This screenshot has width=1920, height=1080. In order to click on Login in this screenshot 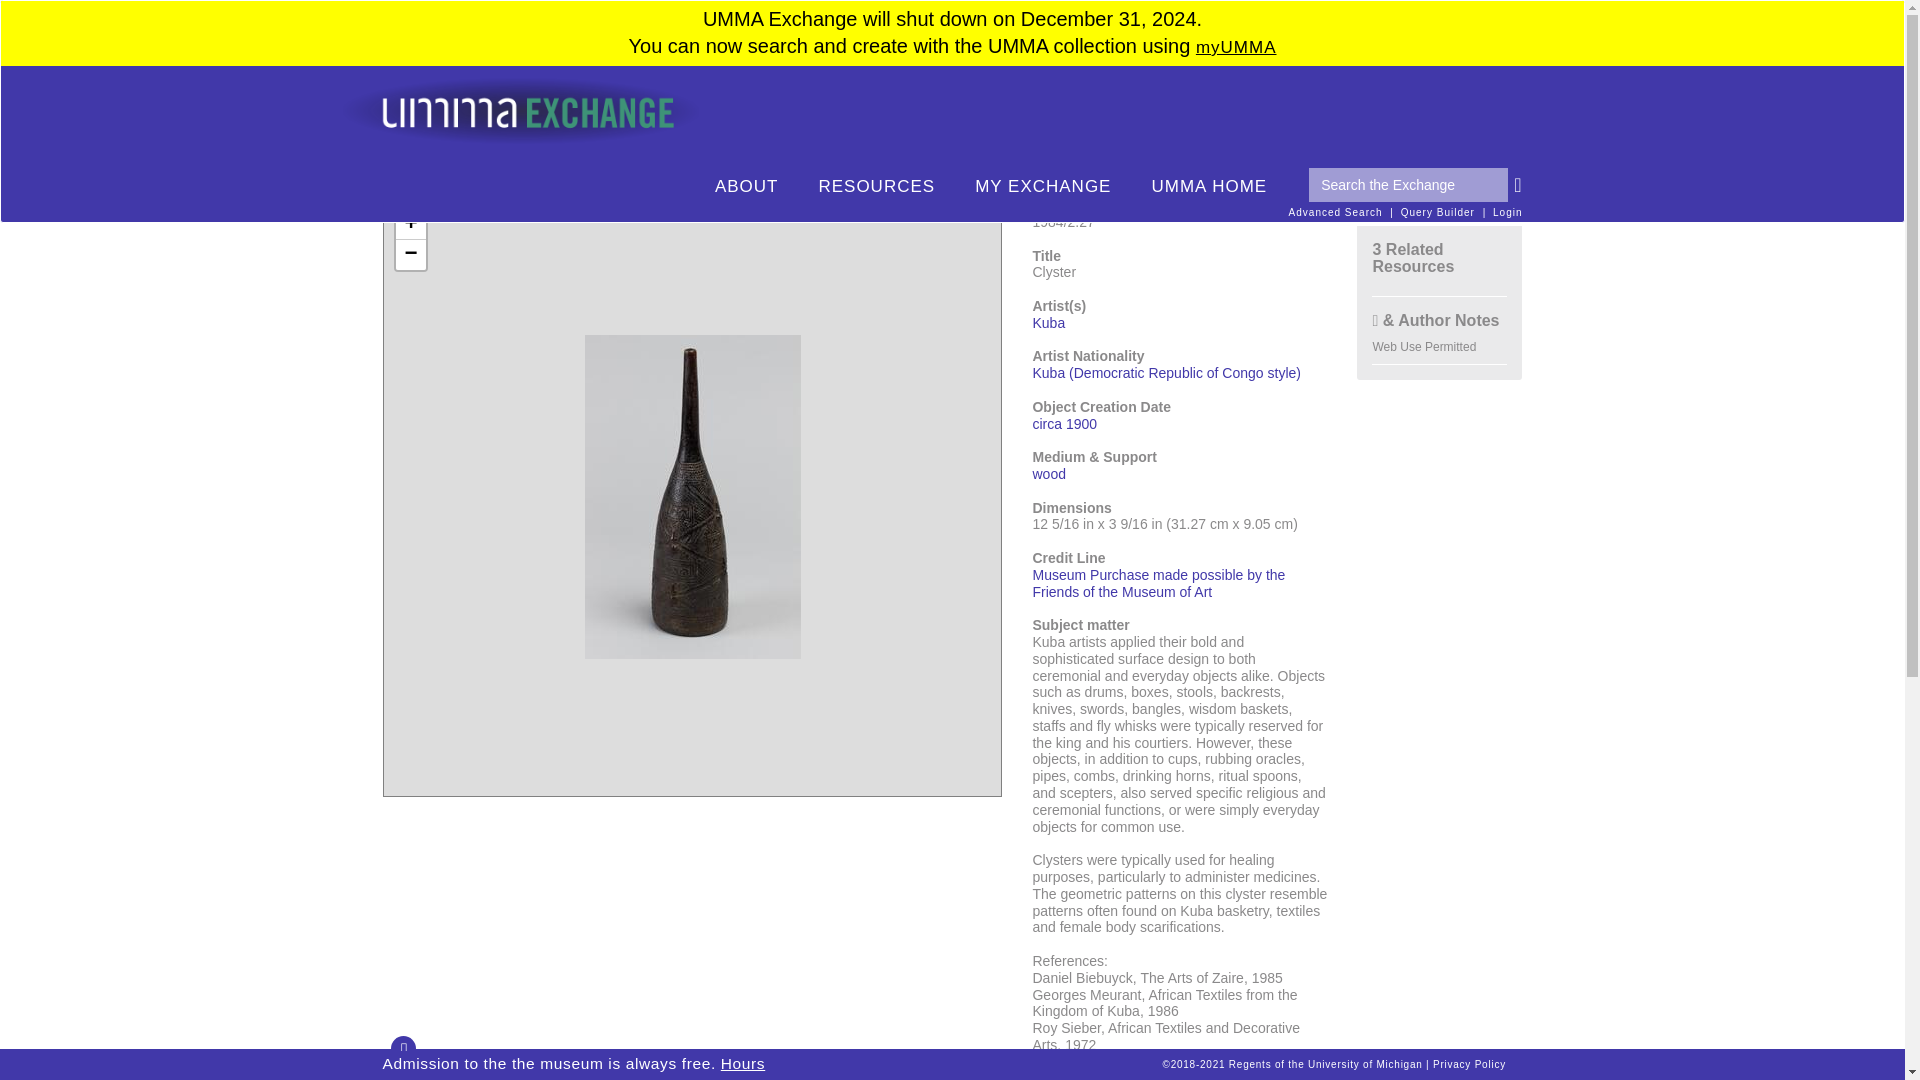, I will do `click(1508, 212)`.